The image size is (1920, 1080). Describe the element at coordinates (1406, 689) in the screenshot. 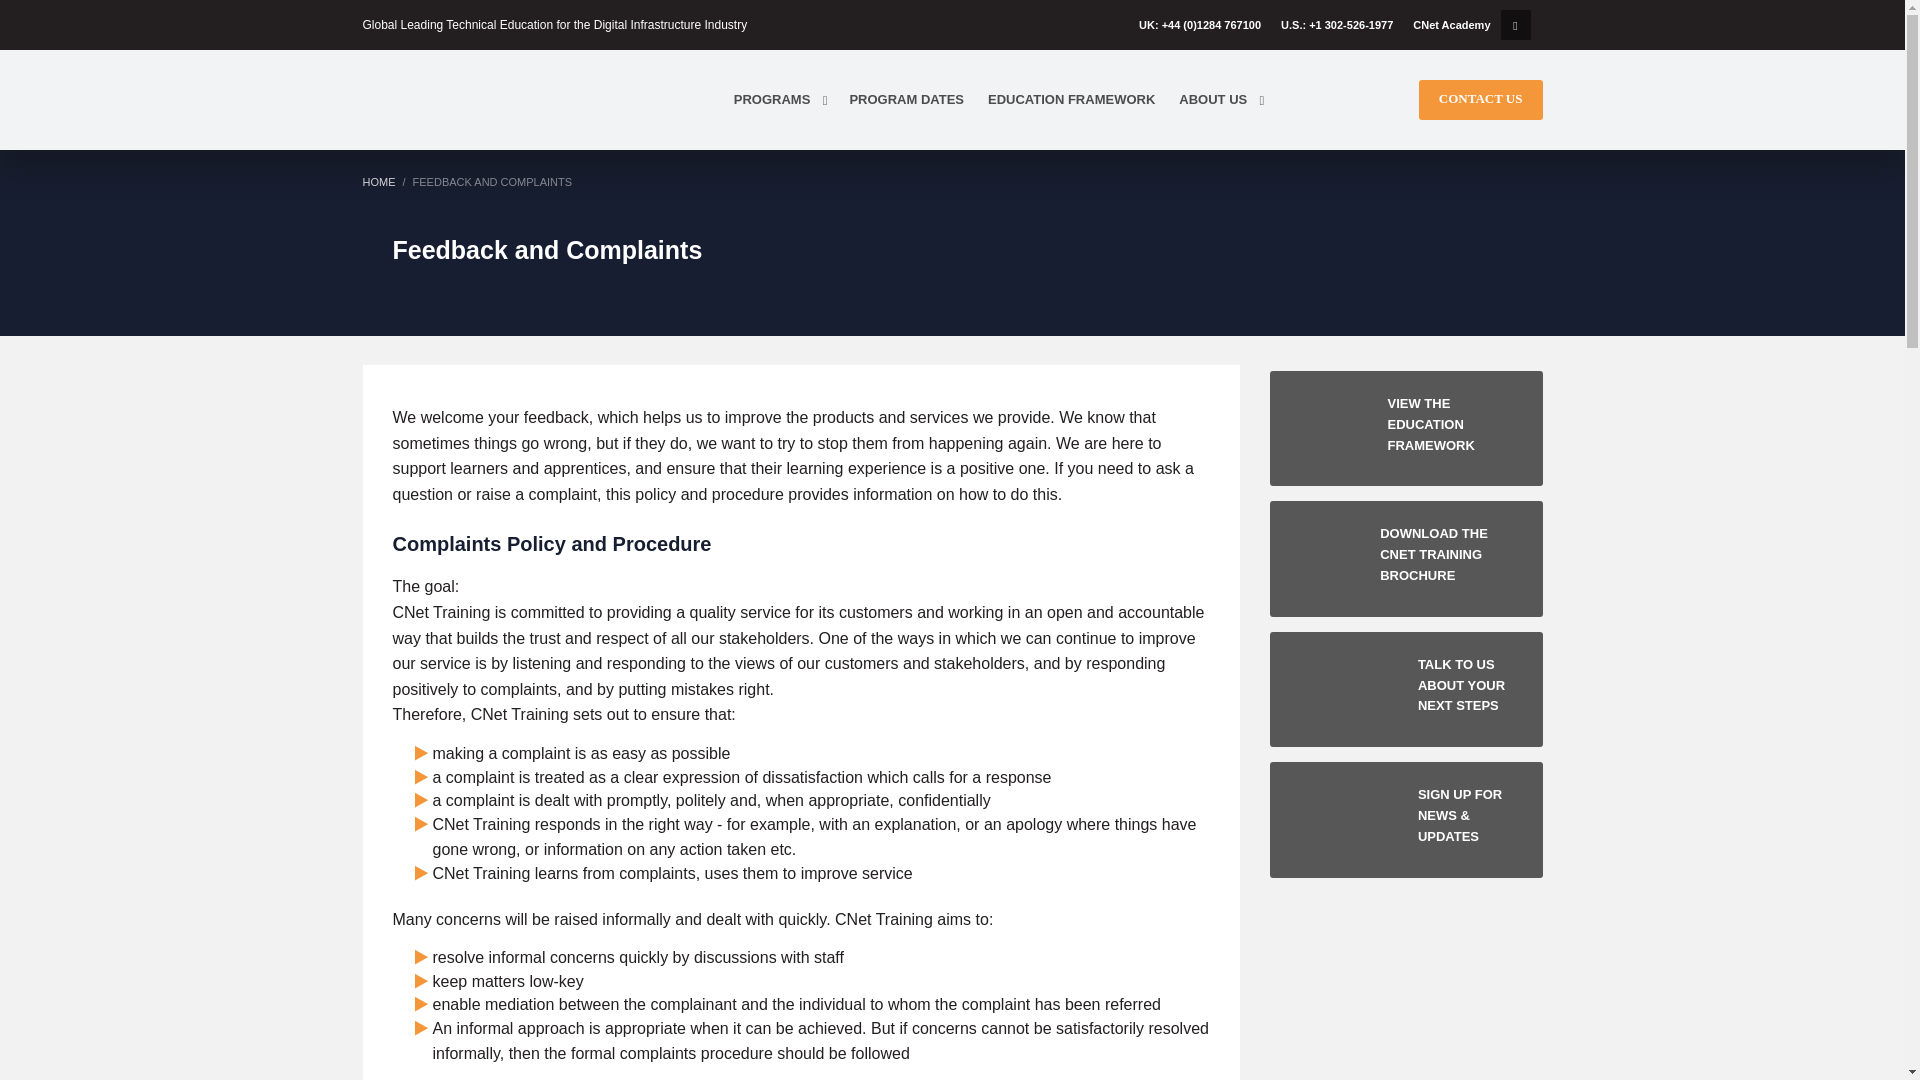

I see `Subscribe` at that location.